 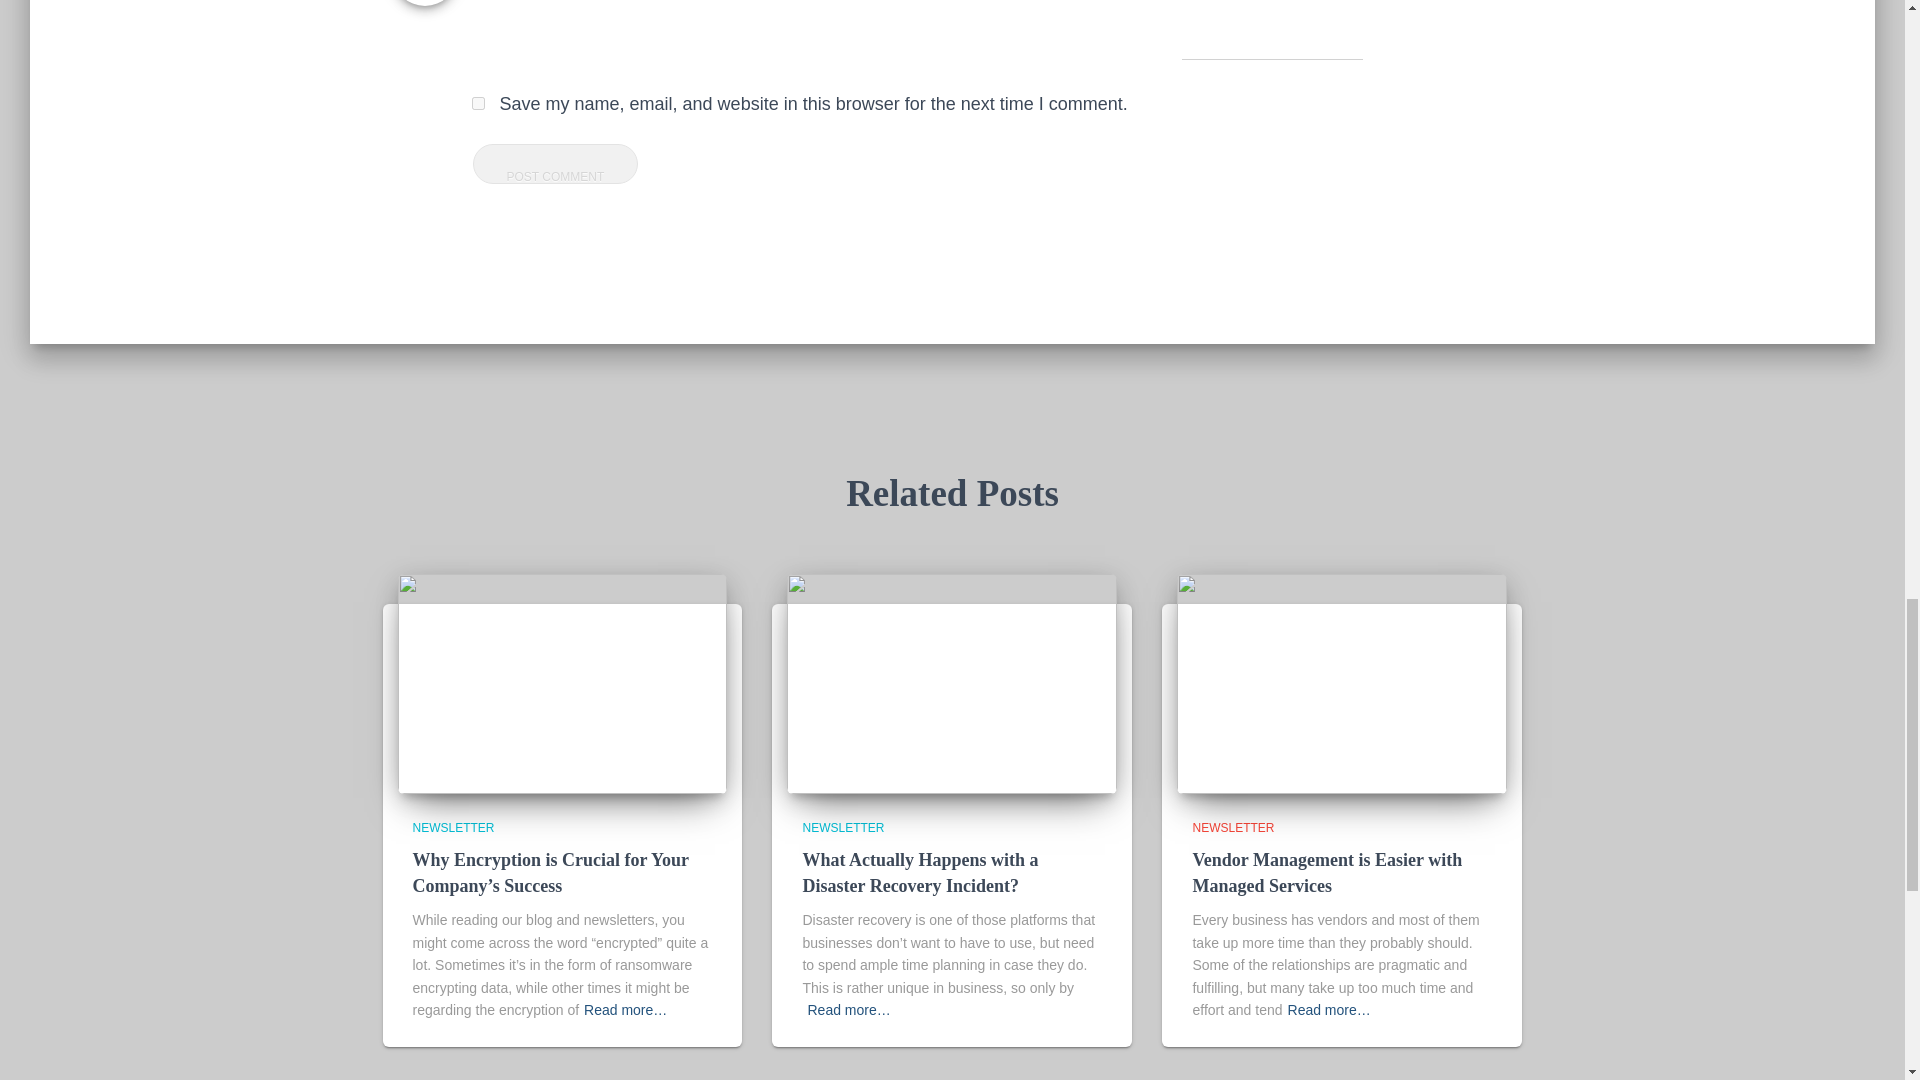 What do you see at coordinates (478, 104) in the screenshot?
I see `yes` at bounding box center [478, 104].